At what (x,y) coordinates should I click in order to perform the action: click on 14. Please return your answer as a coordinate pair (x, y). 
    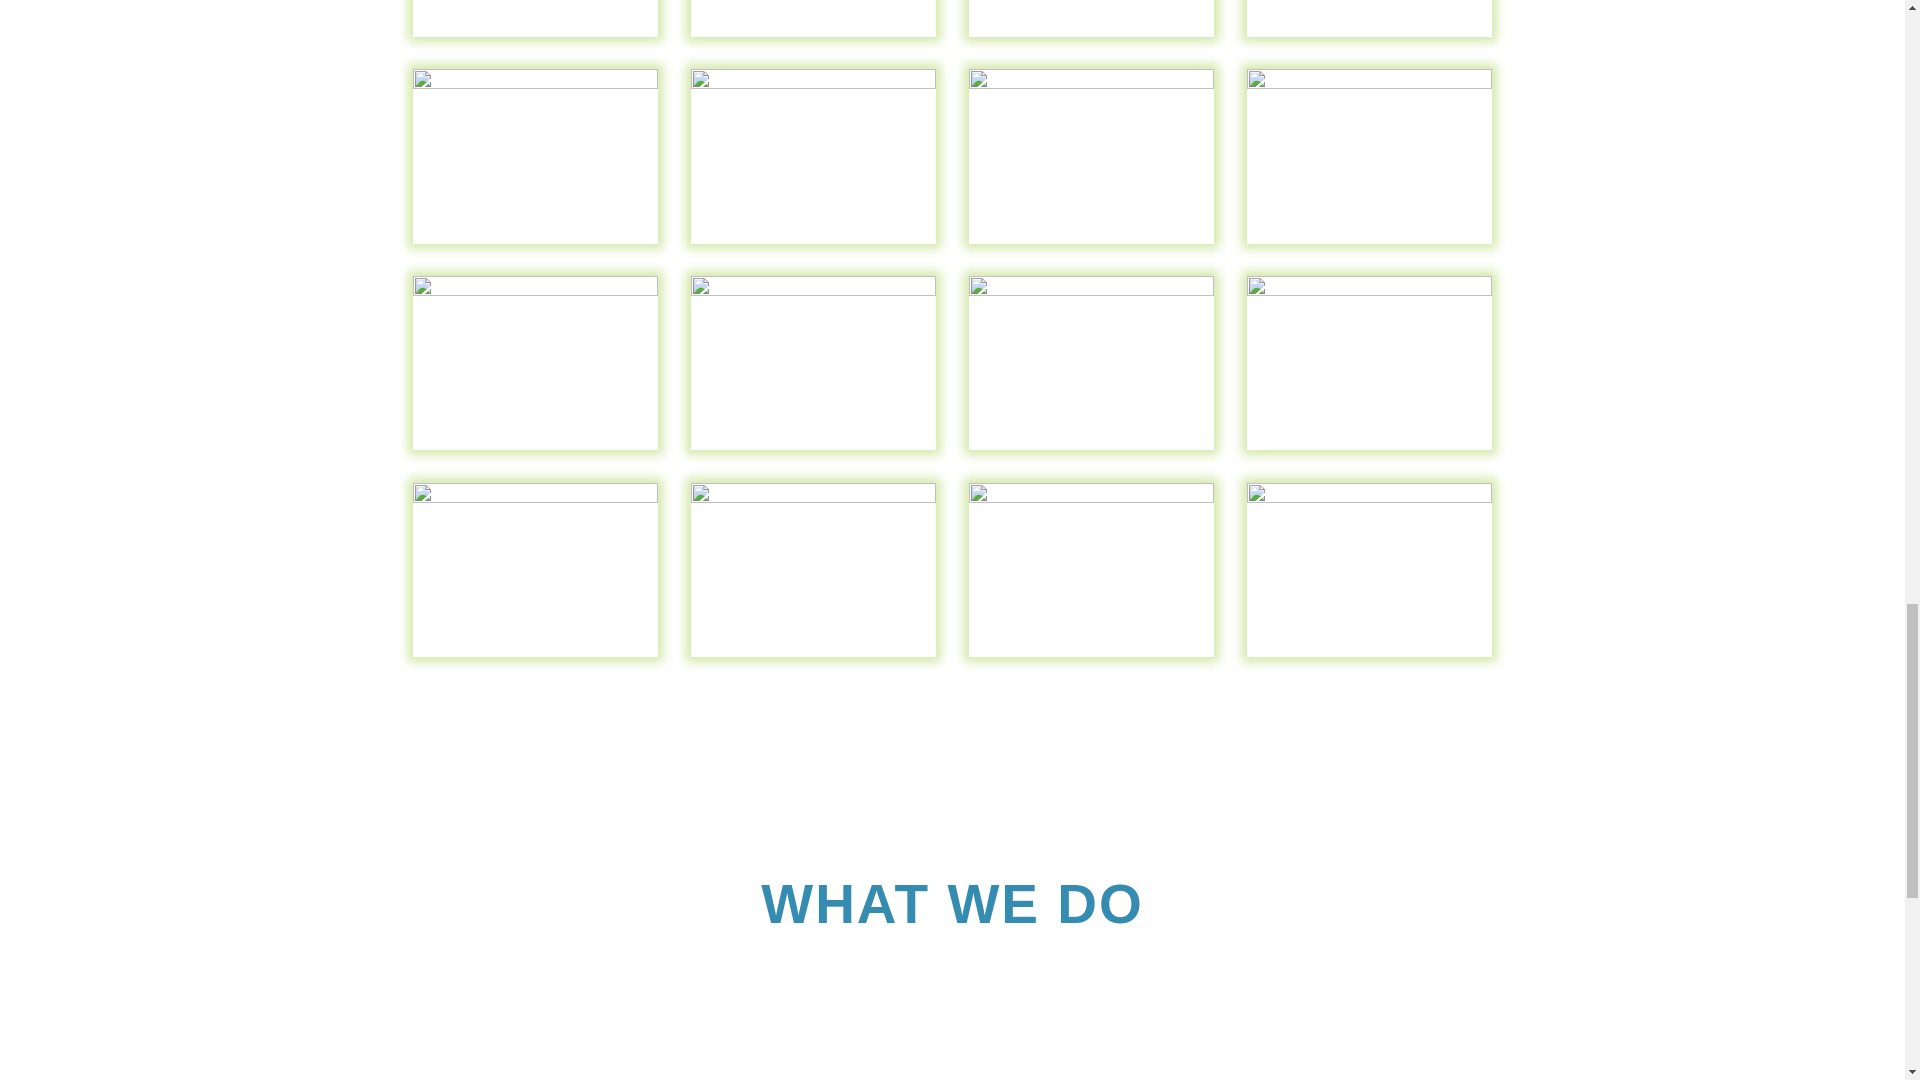
    Looking at the image, I should click on (814, 449).